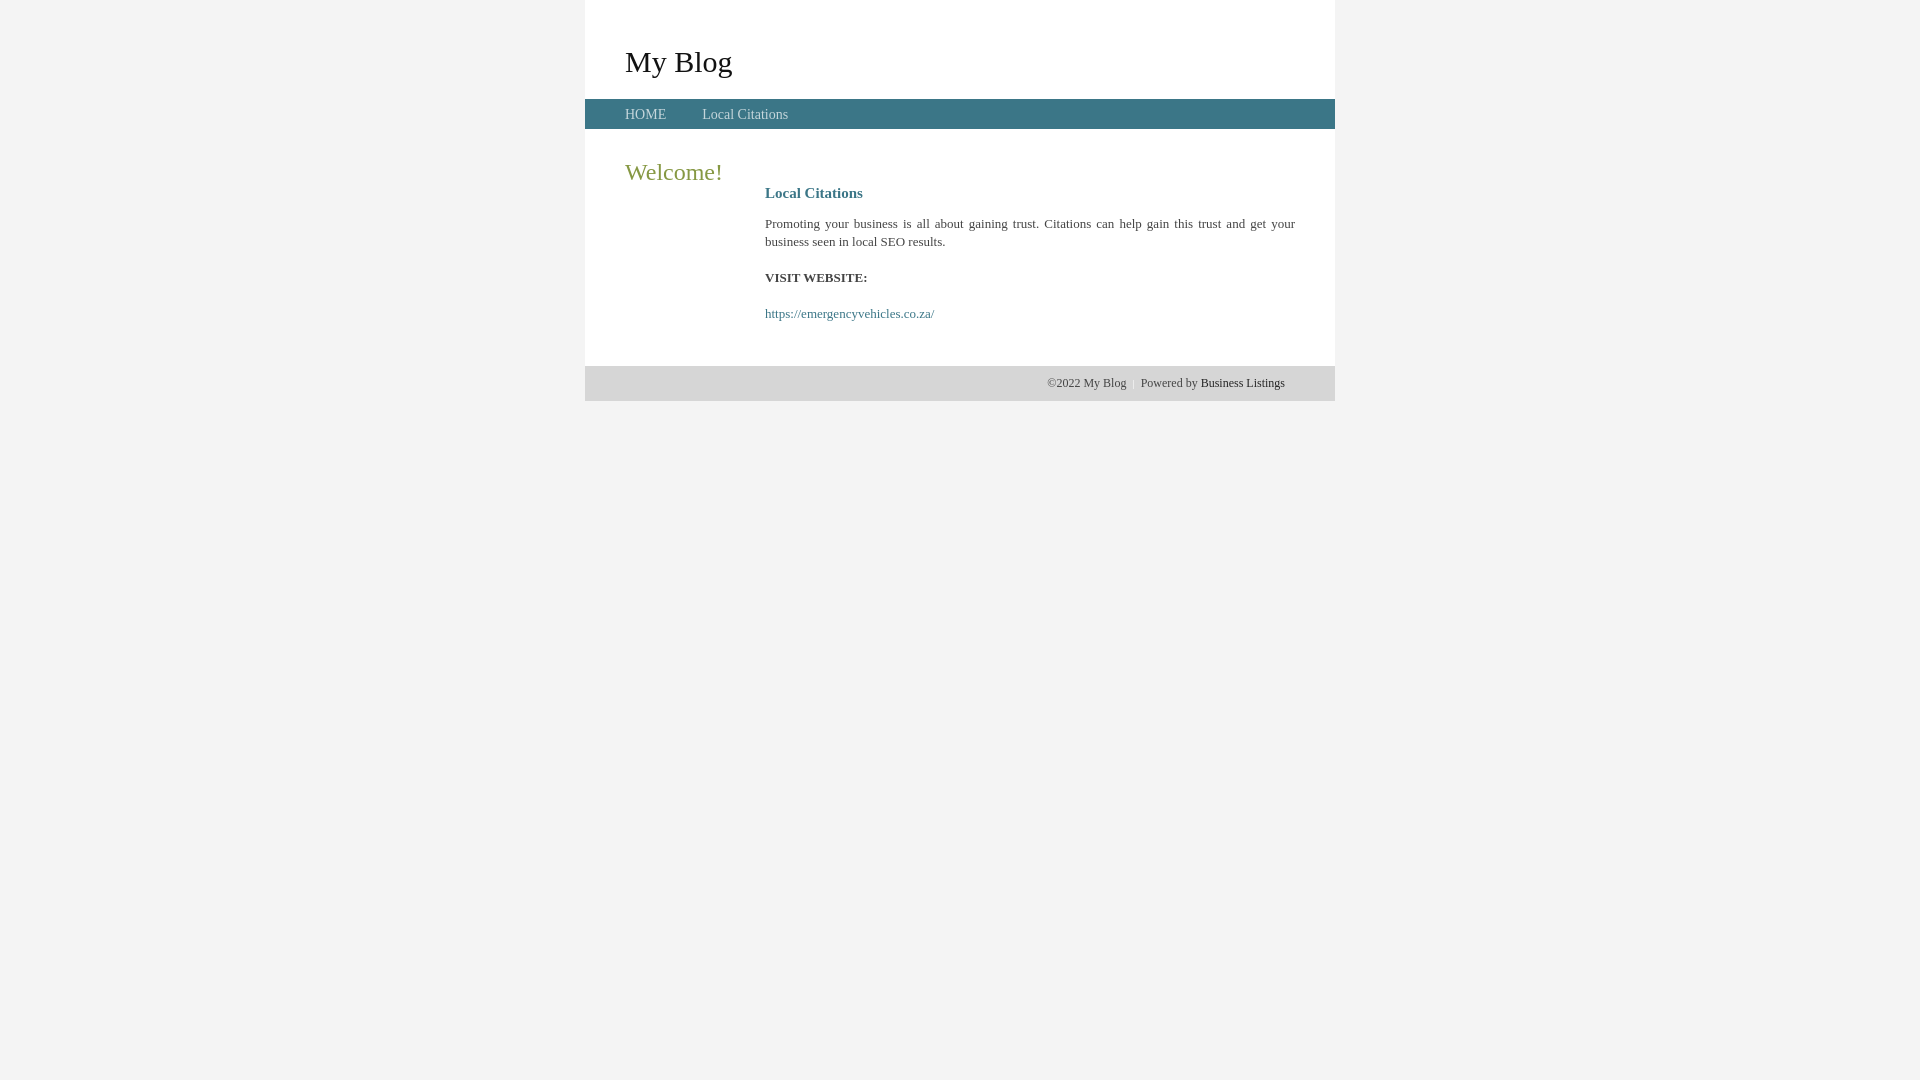  Describe the element at coordinates (679, 61) in the screenshot. I see `My Blog` at that location.